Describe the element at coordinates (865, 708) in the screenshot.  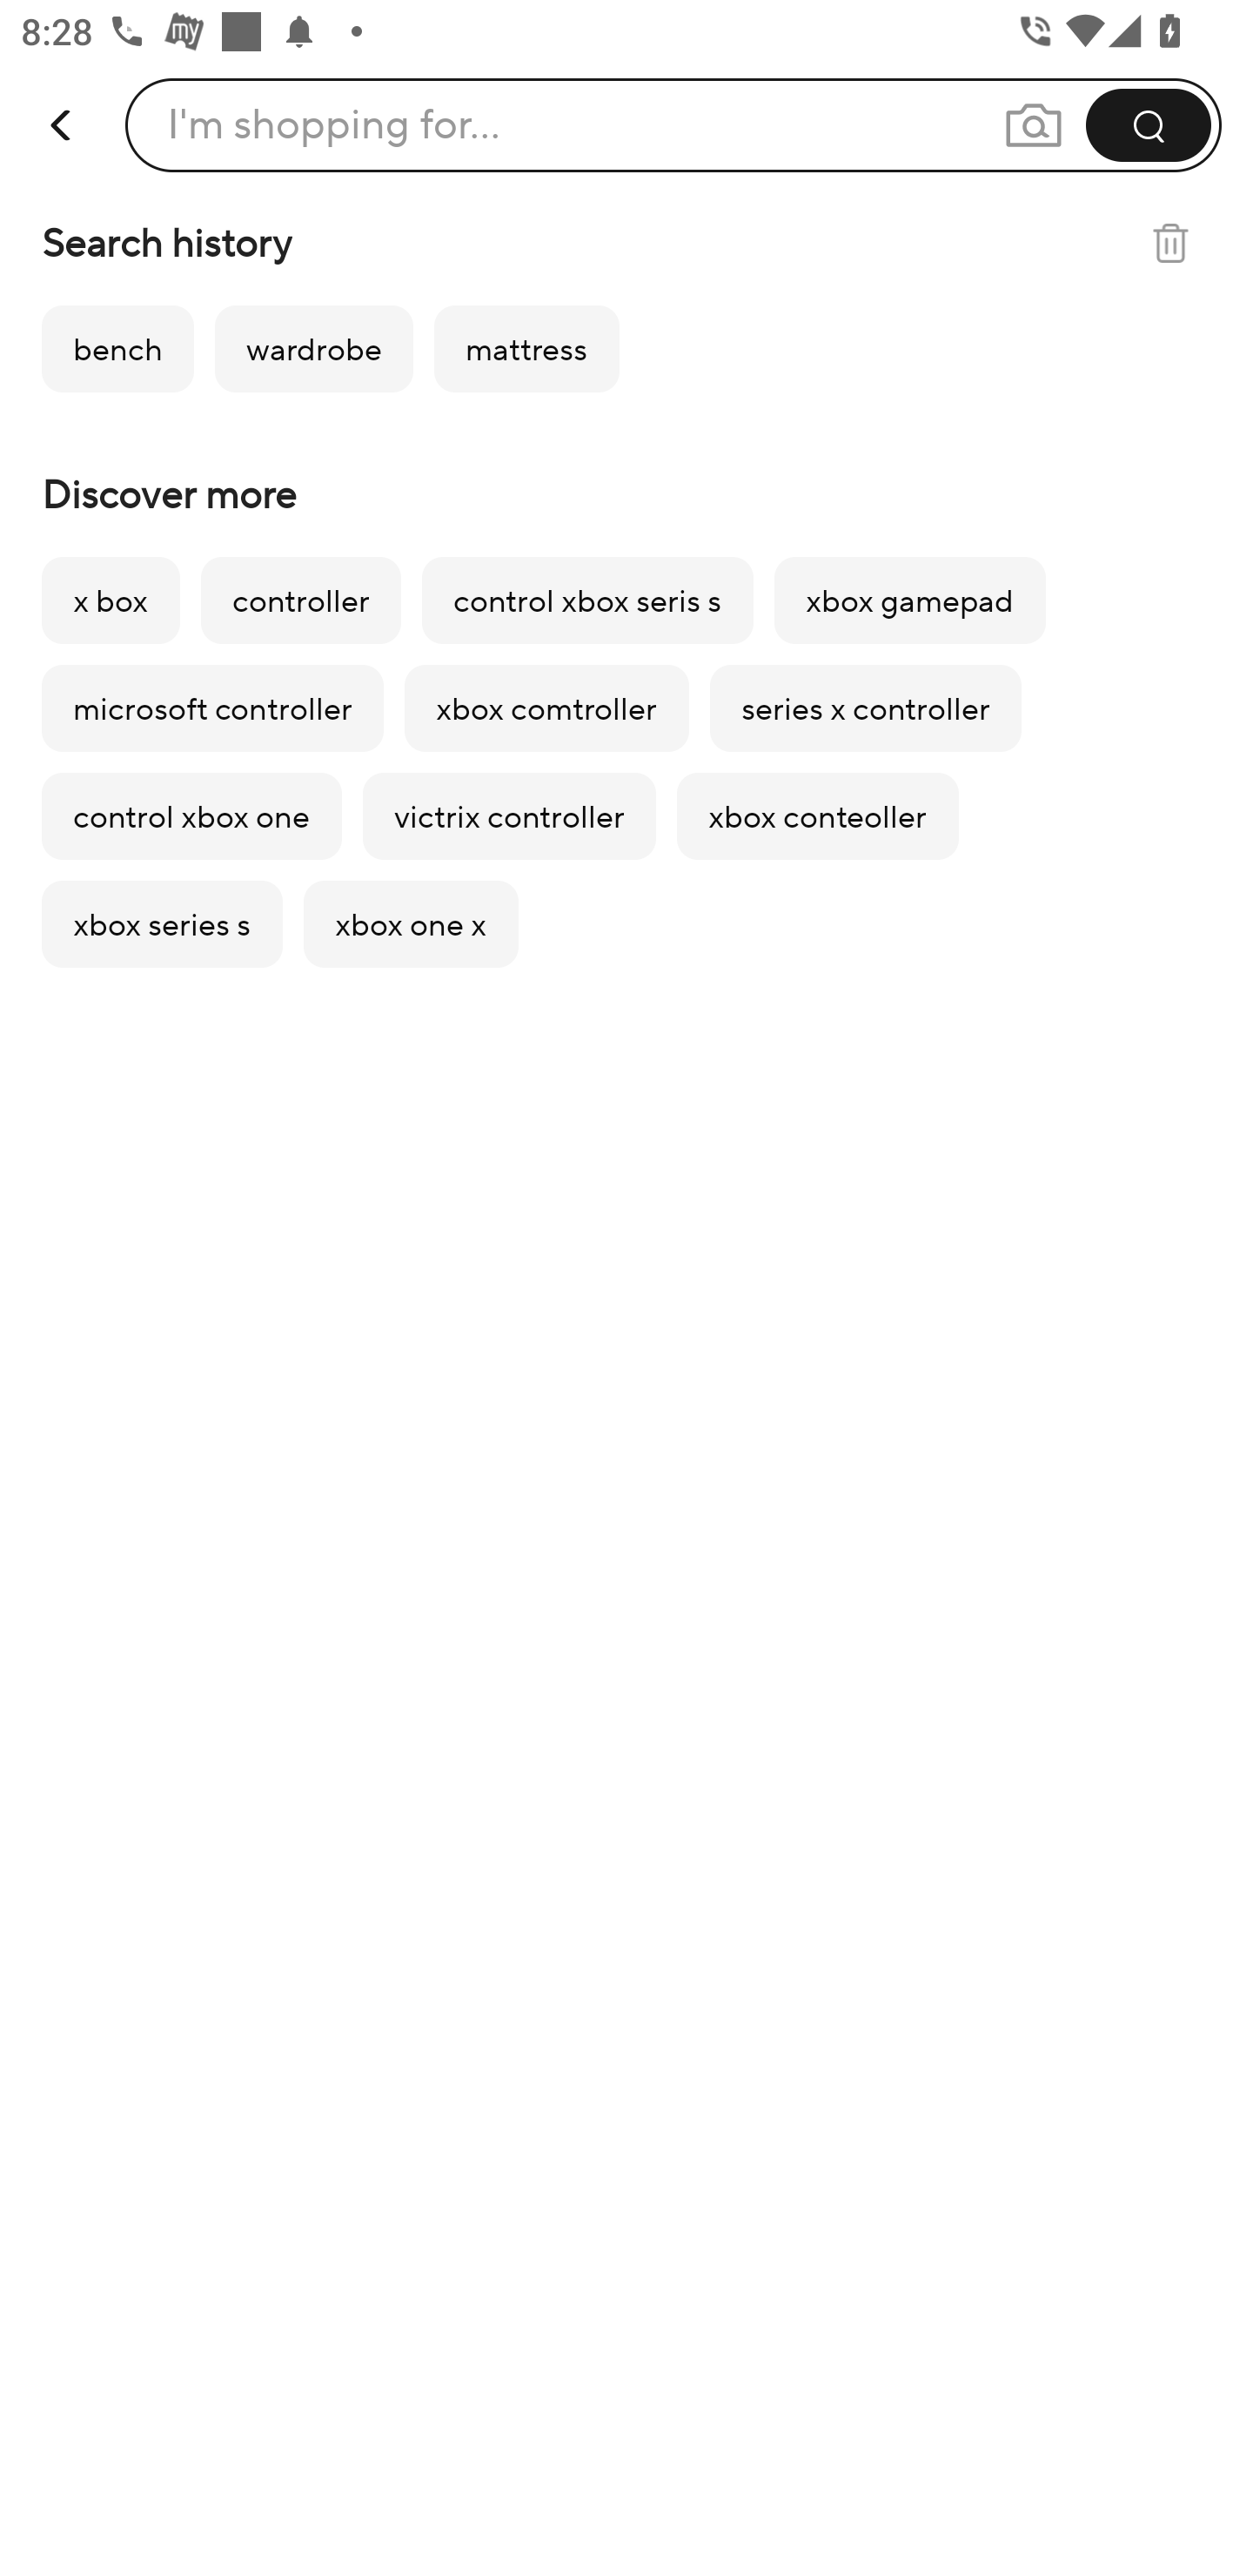
I see `series x controller` at that location.